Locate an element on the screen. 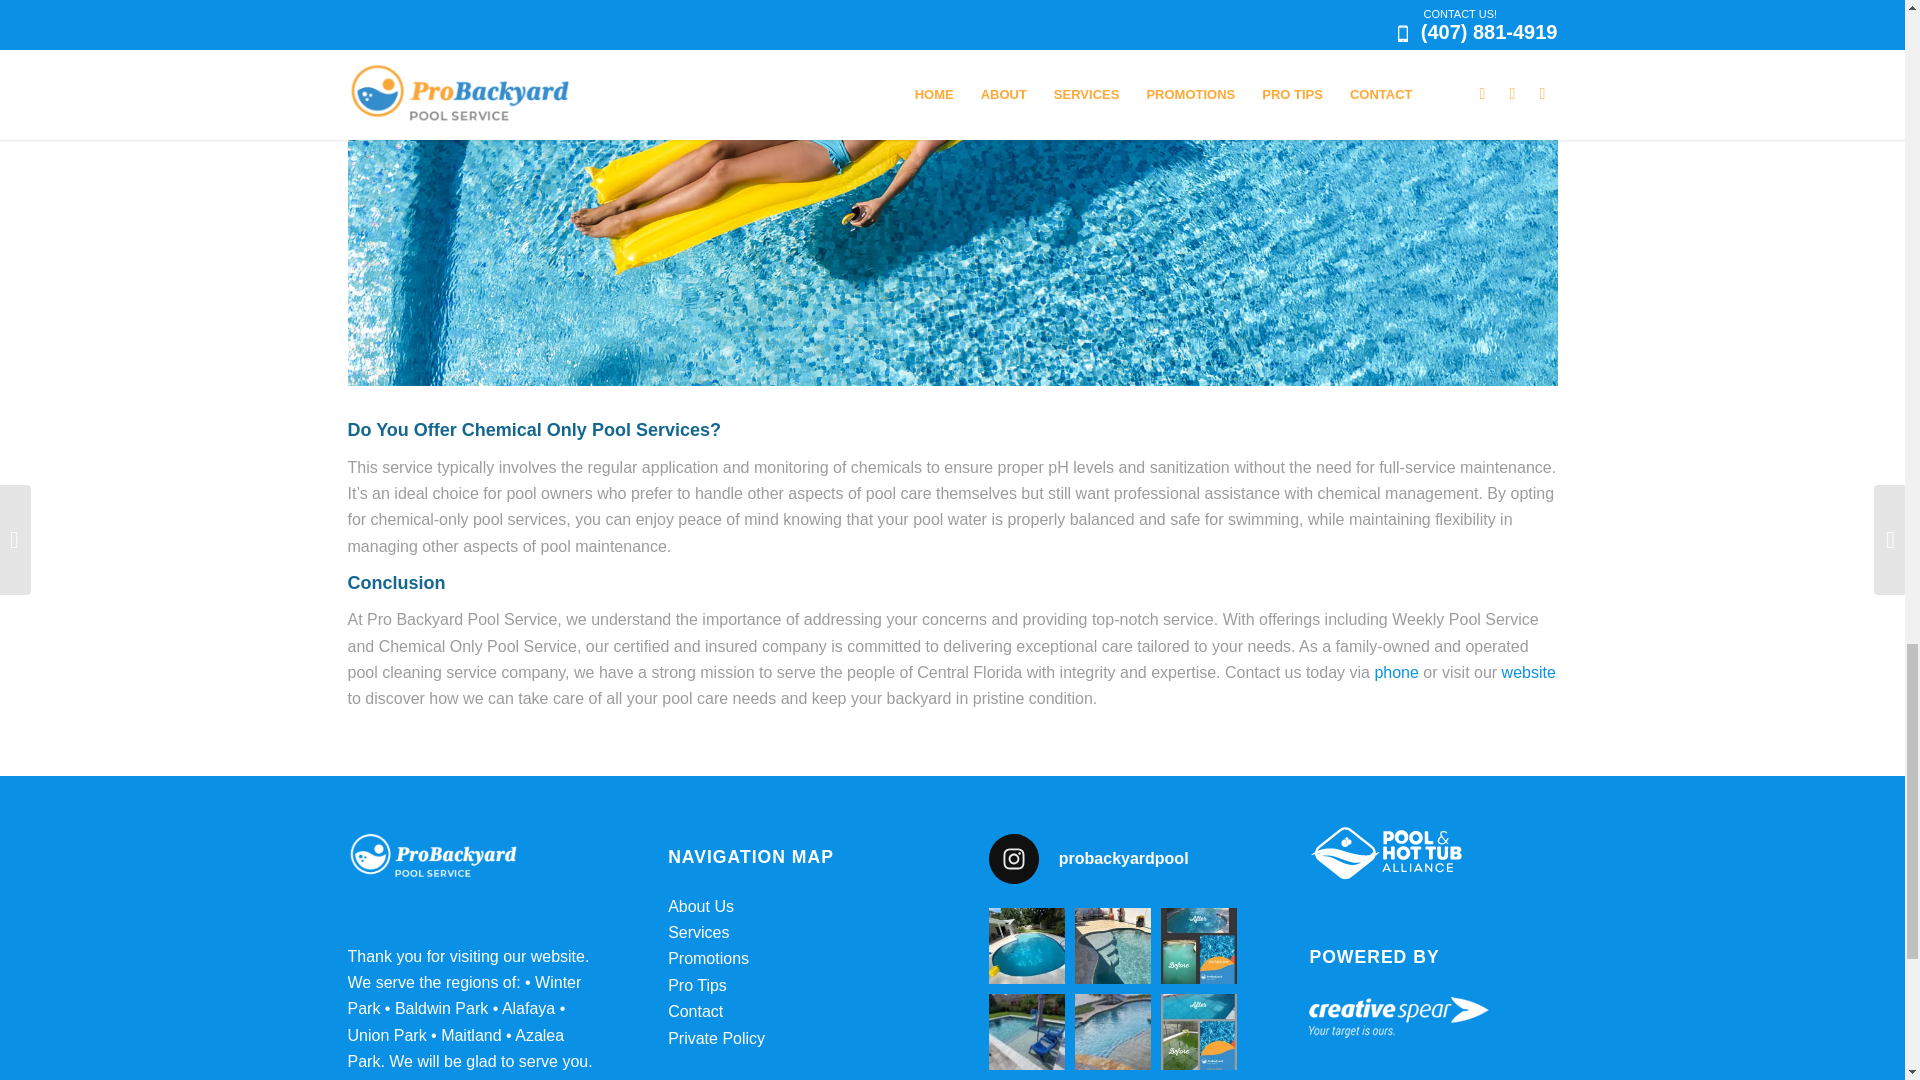 The height and width of the screenshot is (1080, 1920). Private Policy is located at coordinates (716, 1038).